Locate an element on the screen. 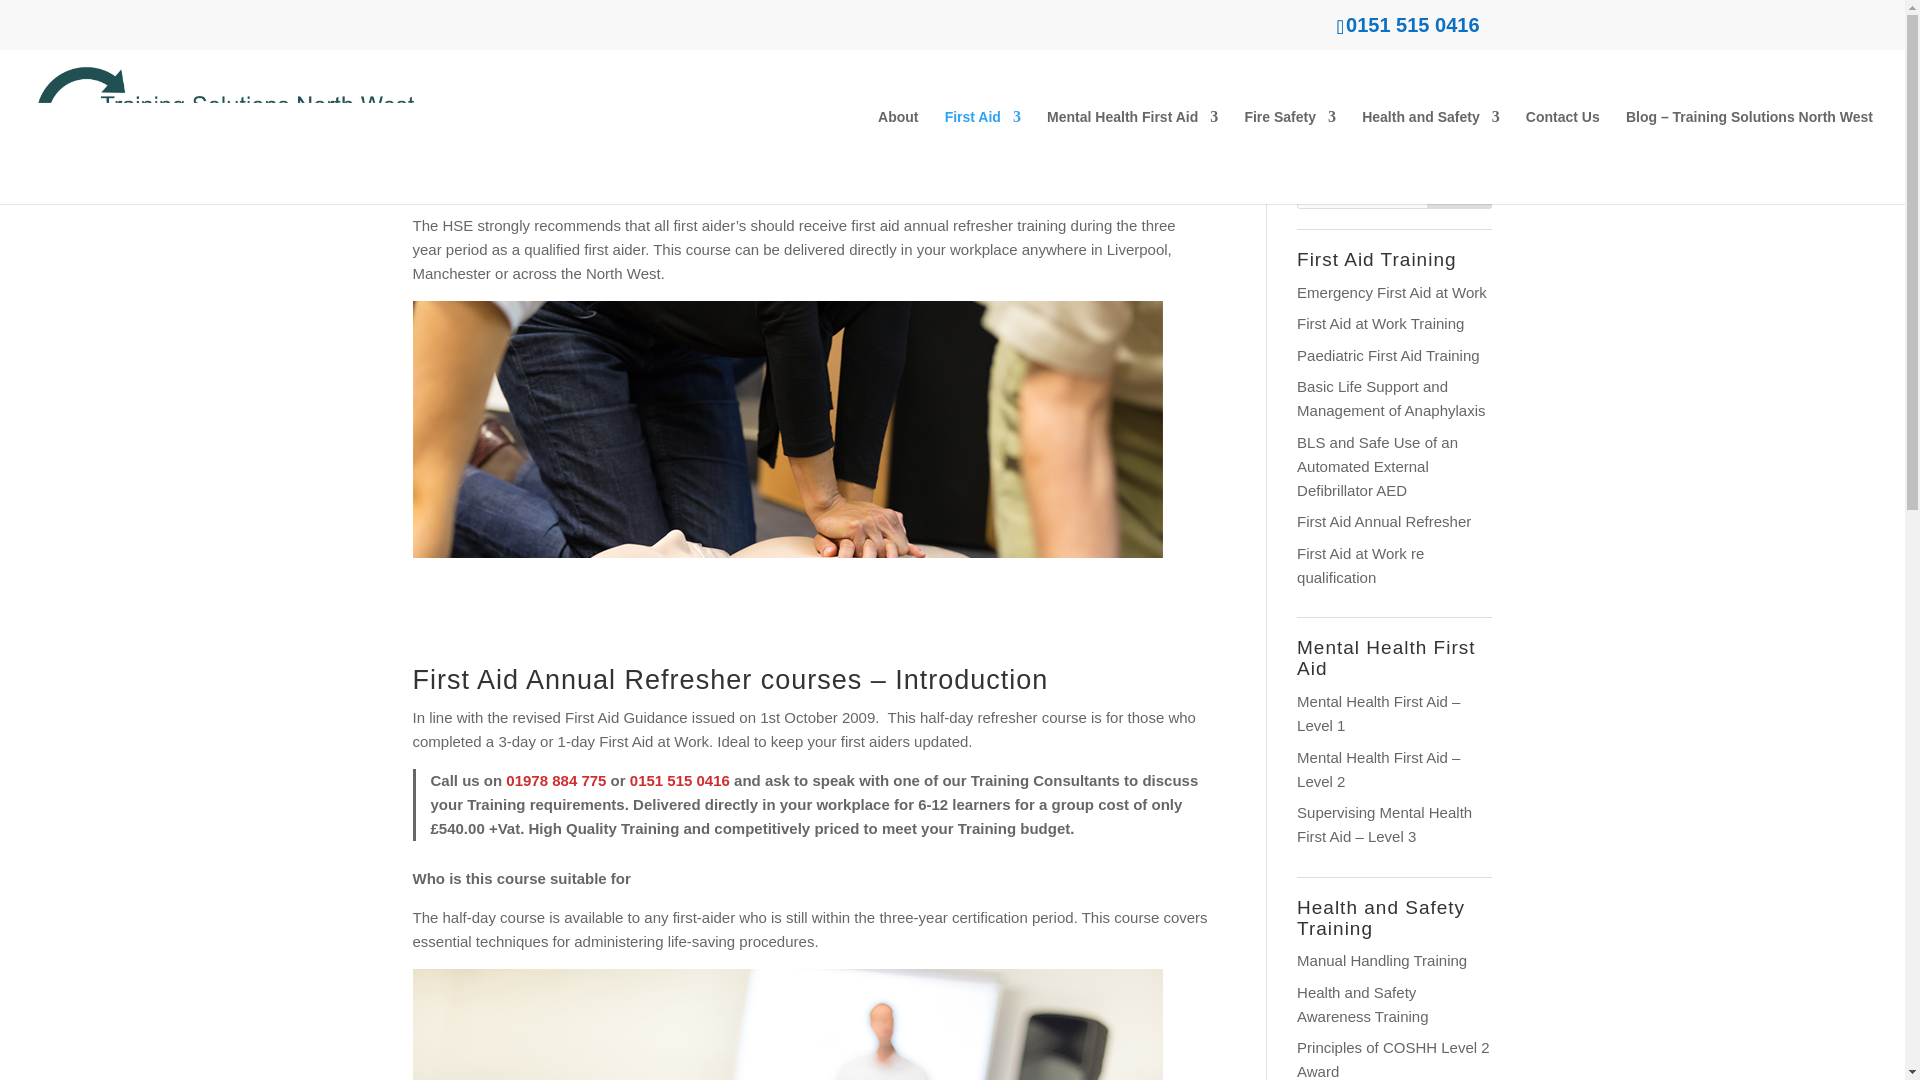 The image size is (1920, 1080). Health and Safety is located at coordinates (1430, 157).